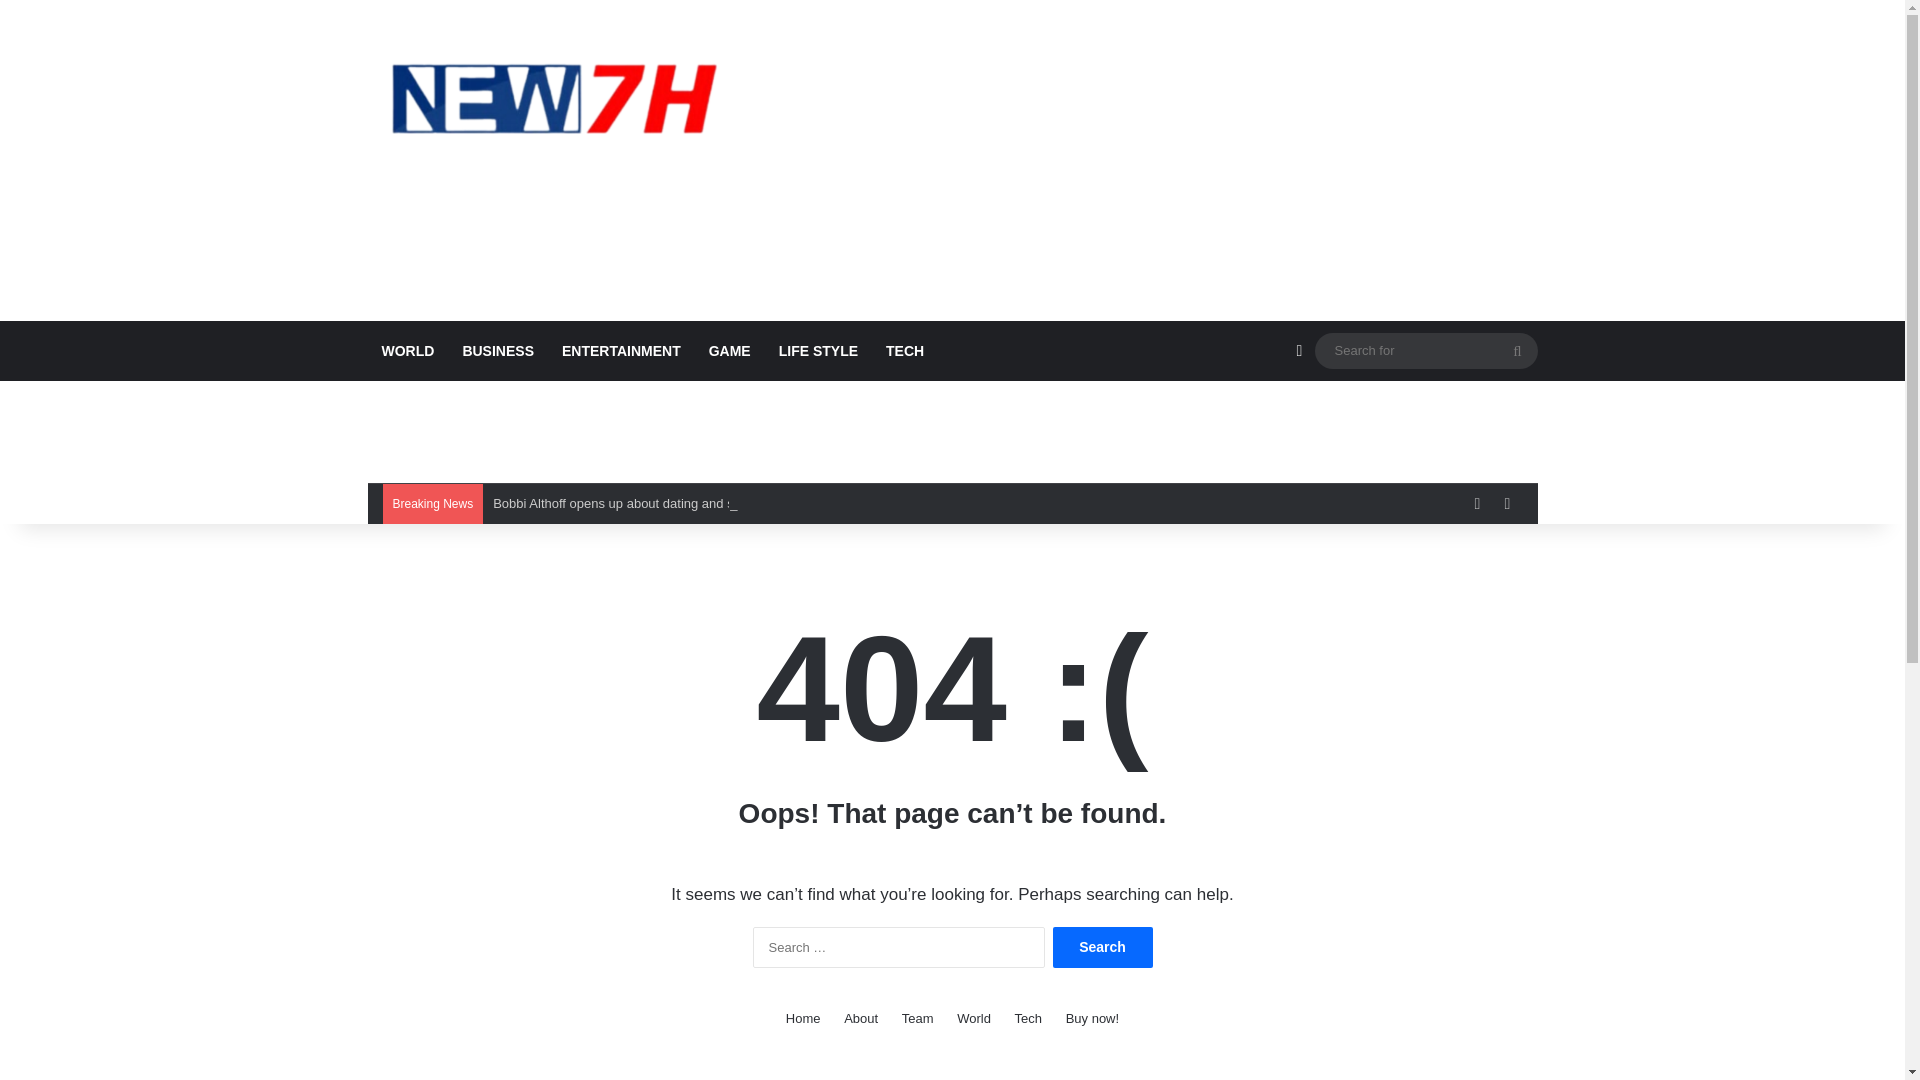 The image size is (1920, 1080). I want to click on GAME, so click(730, 350).